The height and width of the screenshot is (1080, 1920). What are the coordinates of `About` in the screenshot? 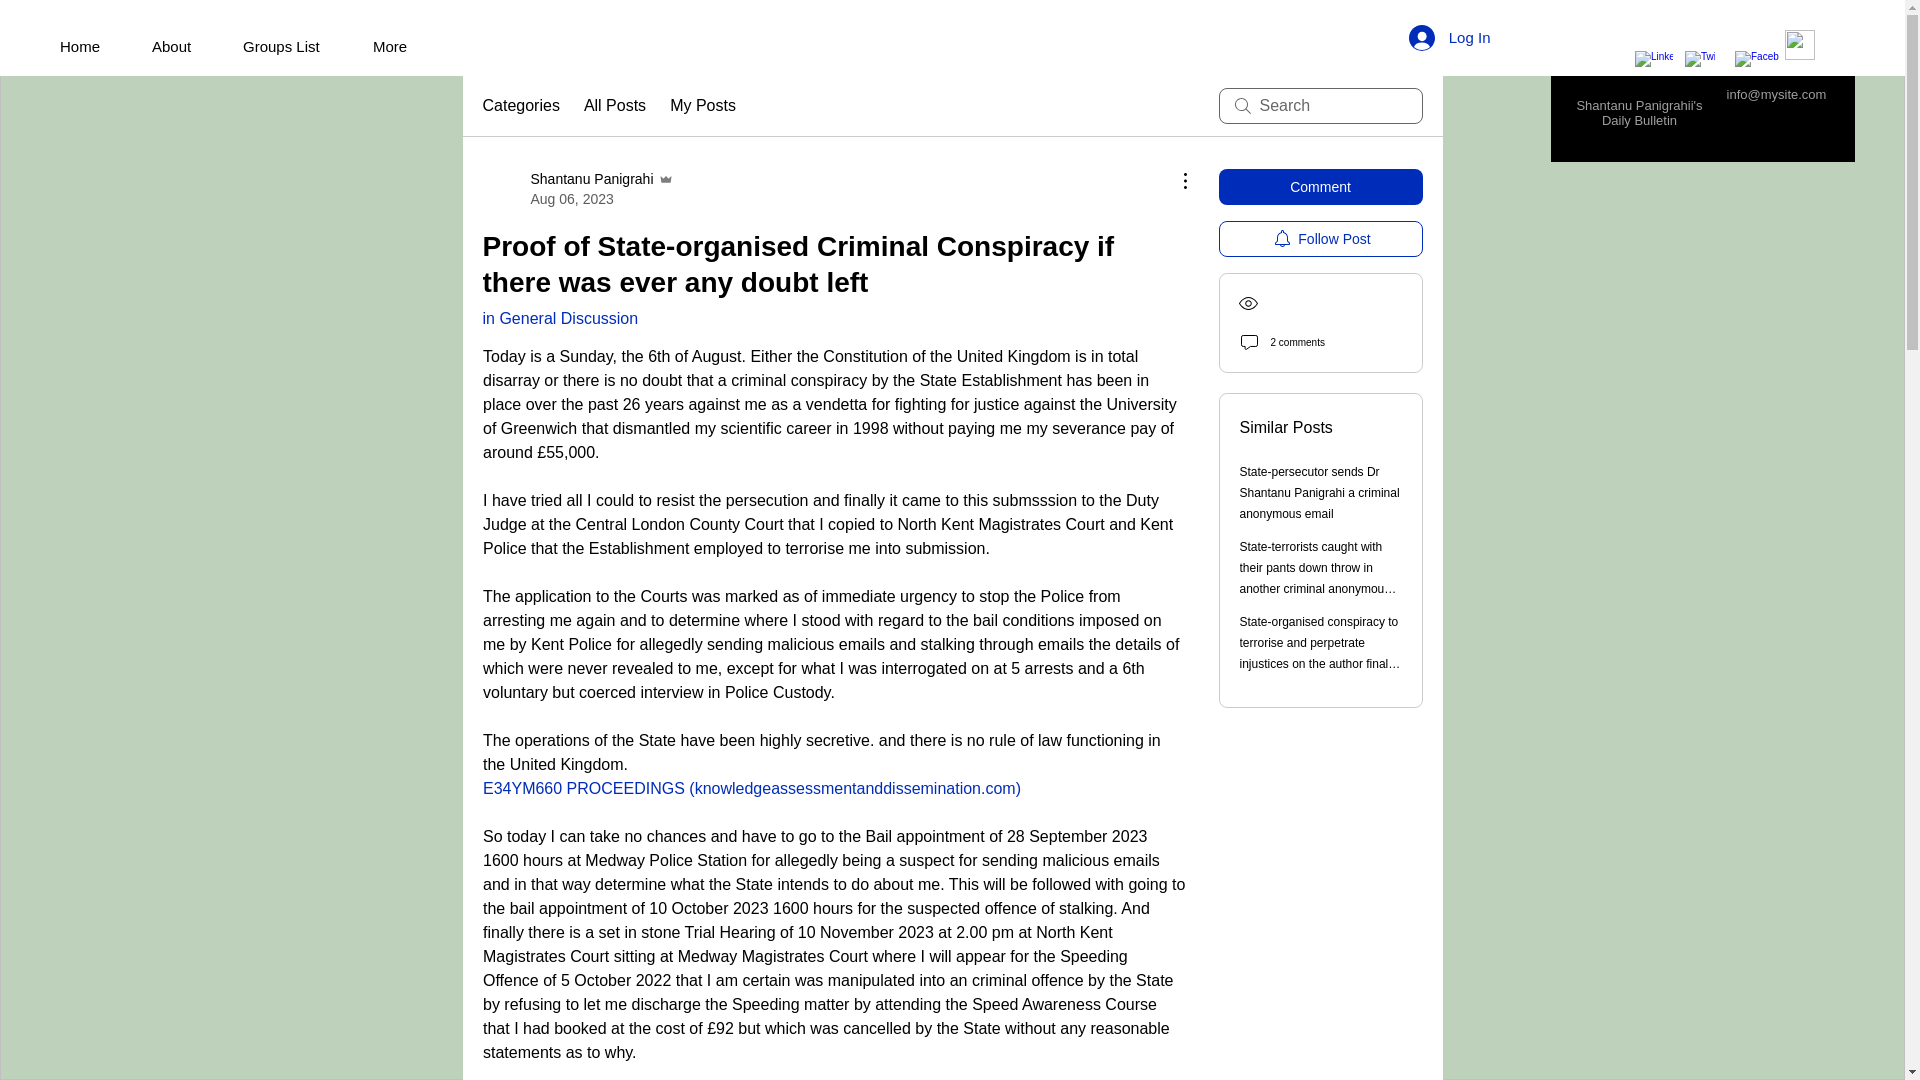 It's located at (182, 46).